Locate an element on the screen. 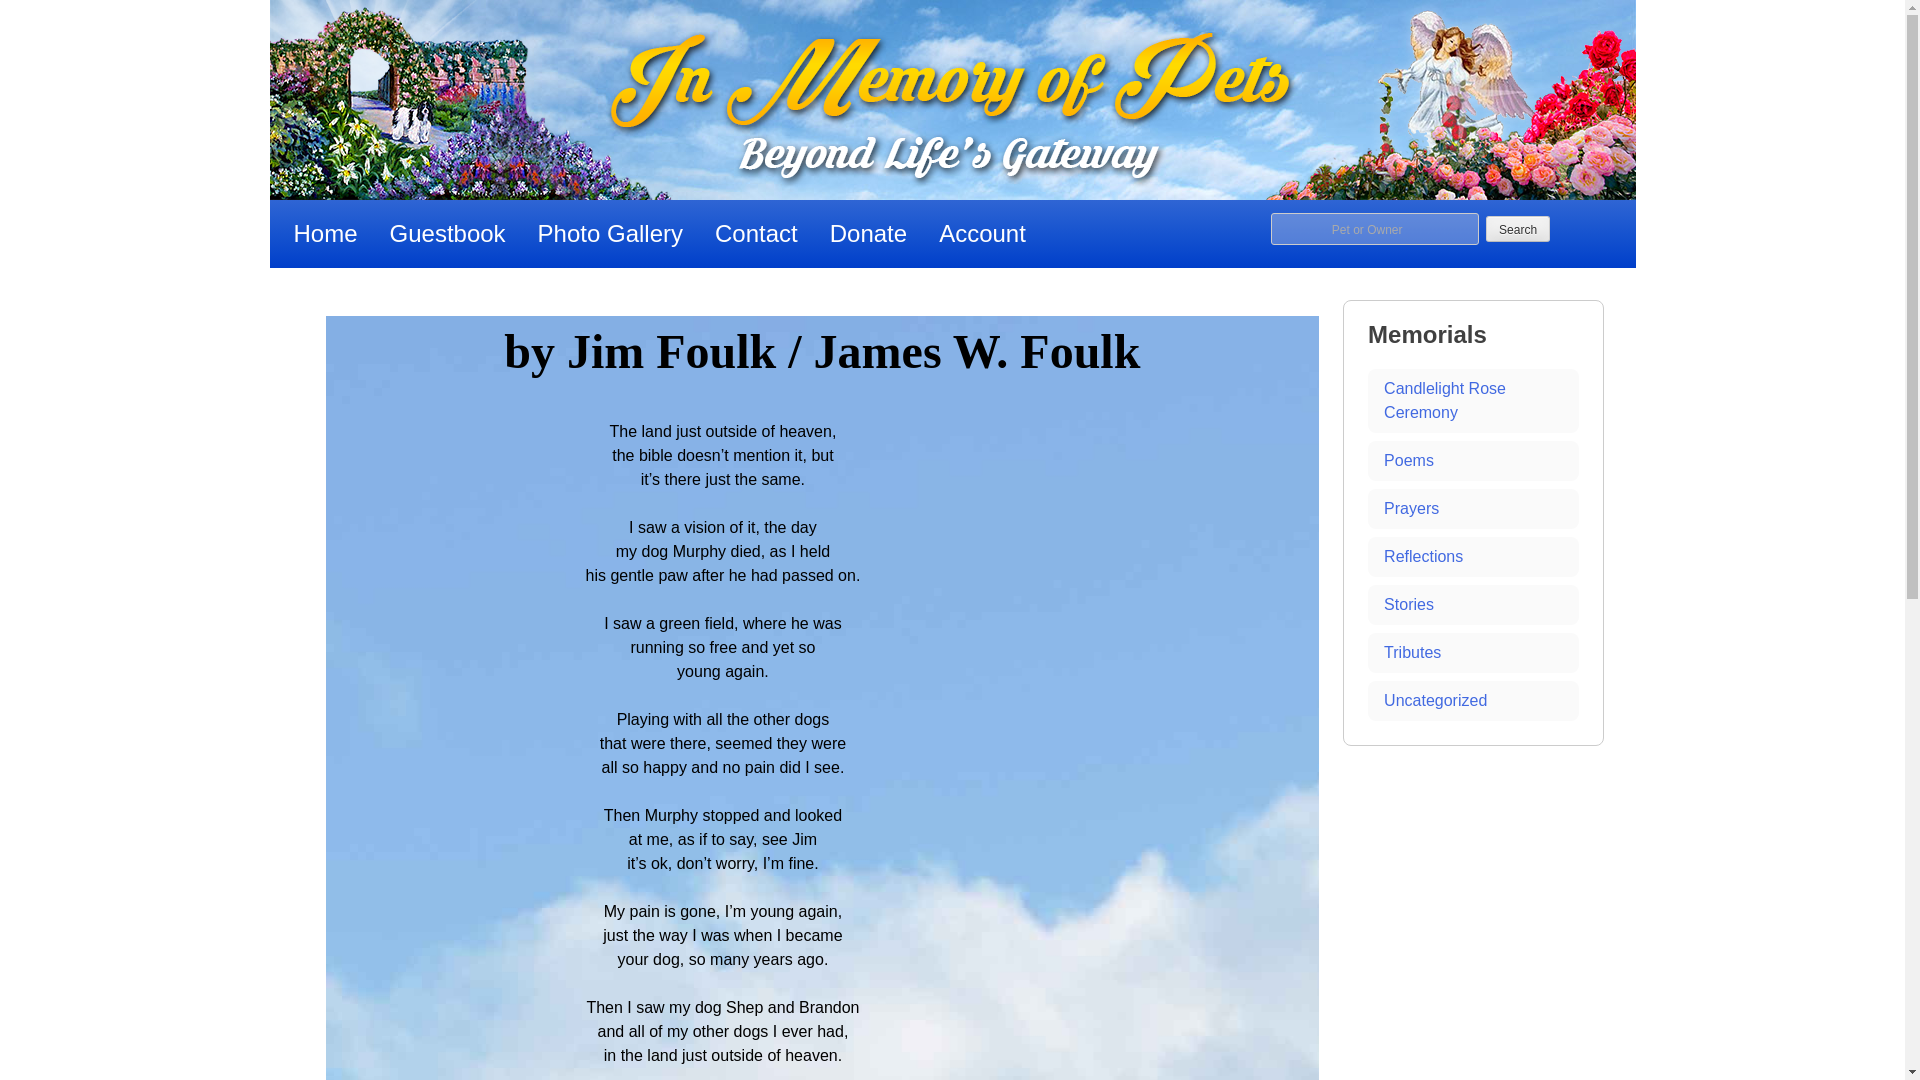 This screenshot has height=1080, width=1920. Donate is located at coordinates (868, 234).